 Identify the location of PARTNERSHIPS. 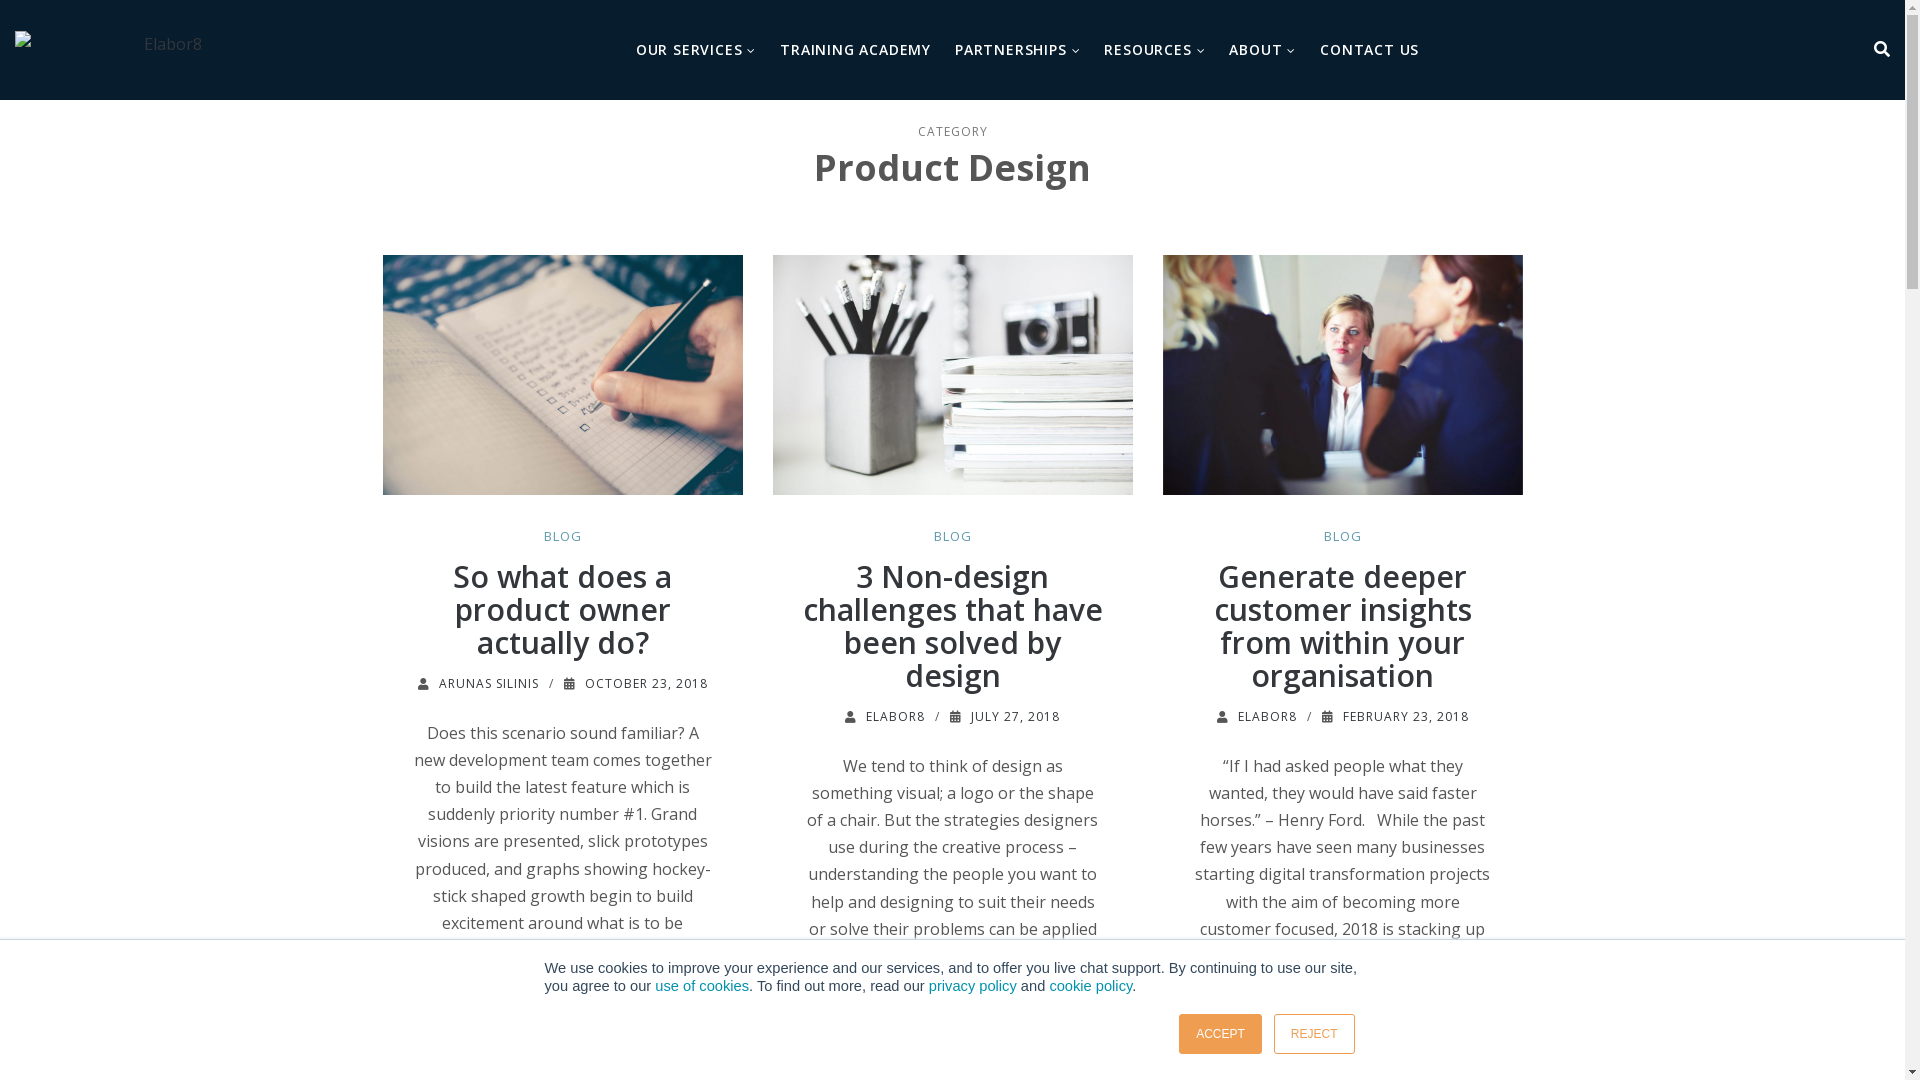
(1018, 50).